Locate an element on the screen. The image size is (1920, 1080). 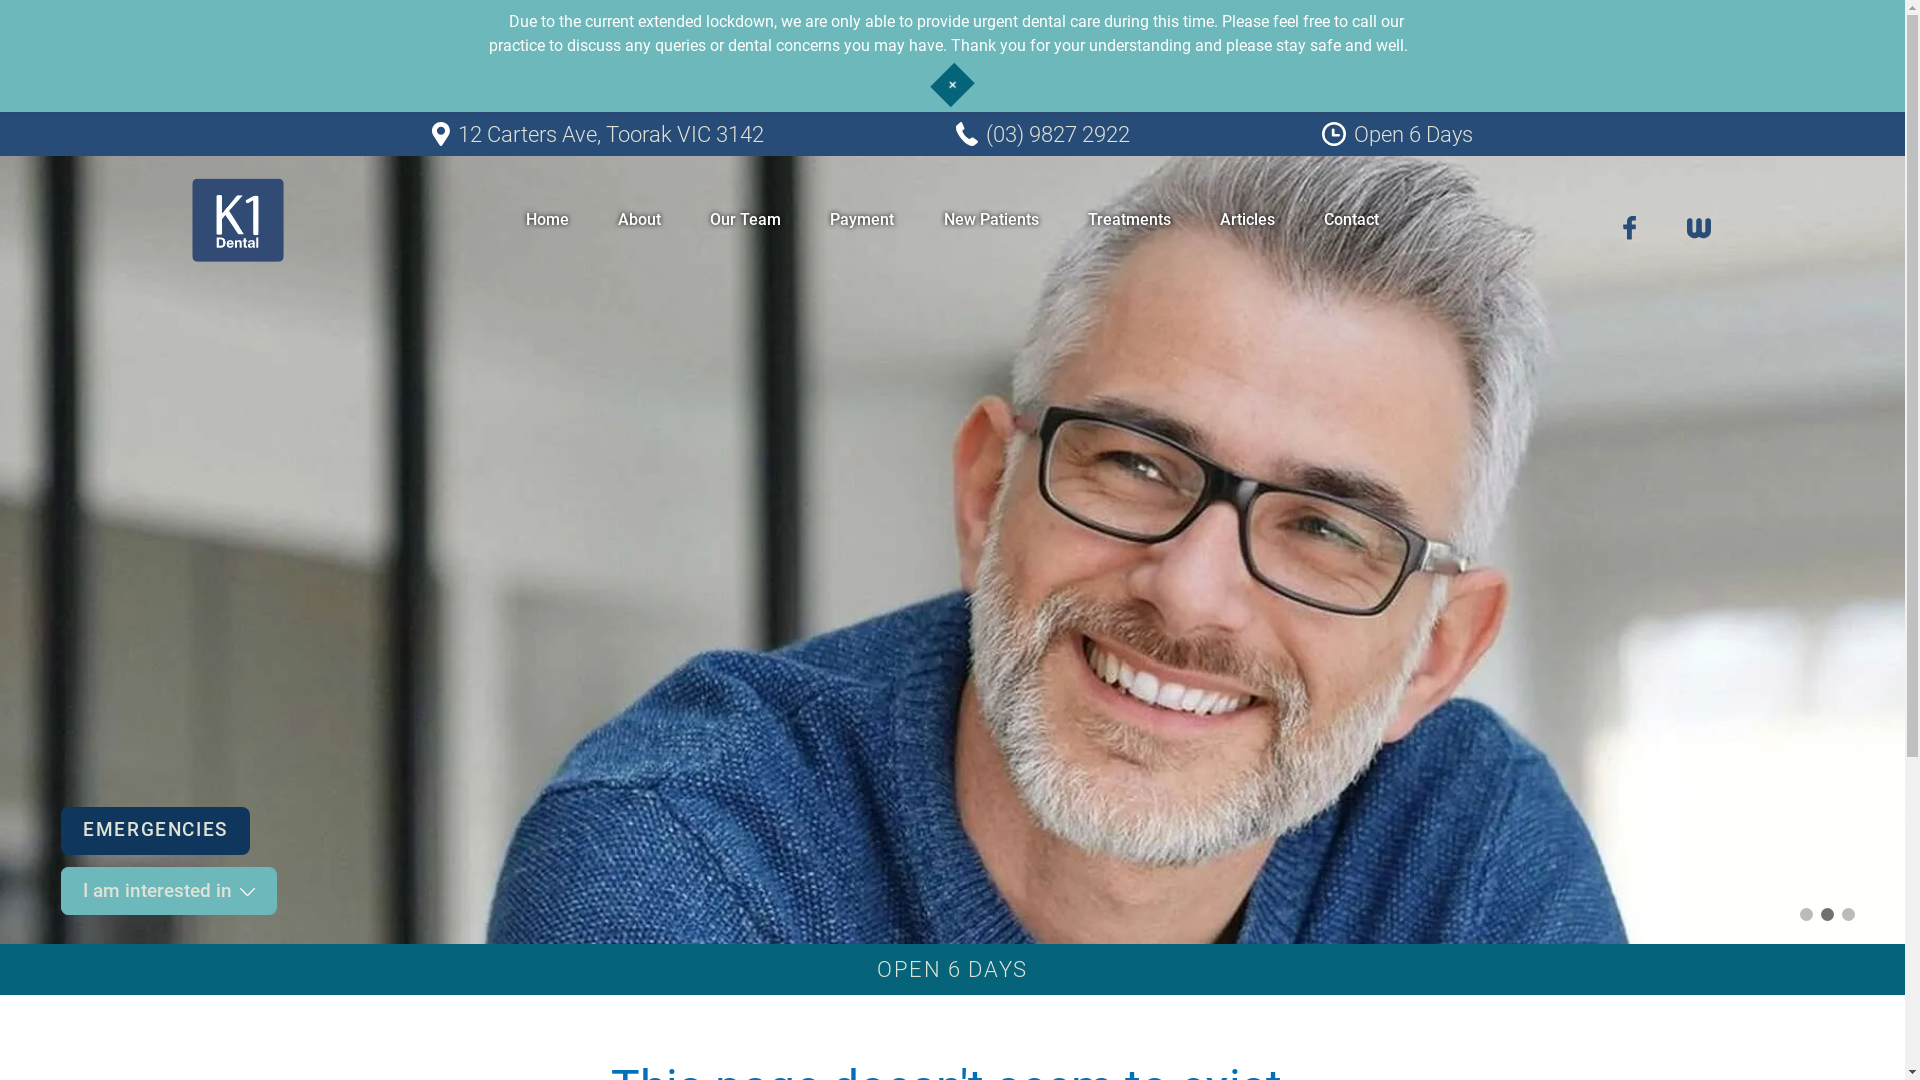
Treatments is located at coordinates (1130, 220).